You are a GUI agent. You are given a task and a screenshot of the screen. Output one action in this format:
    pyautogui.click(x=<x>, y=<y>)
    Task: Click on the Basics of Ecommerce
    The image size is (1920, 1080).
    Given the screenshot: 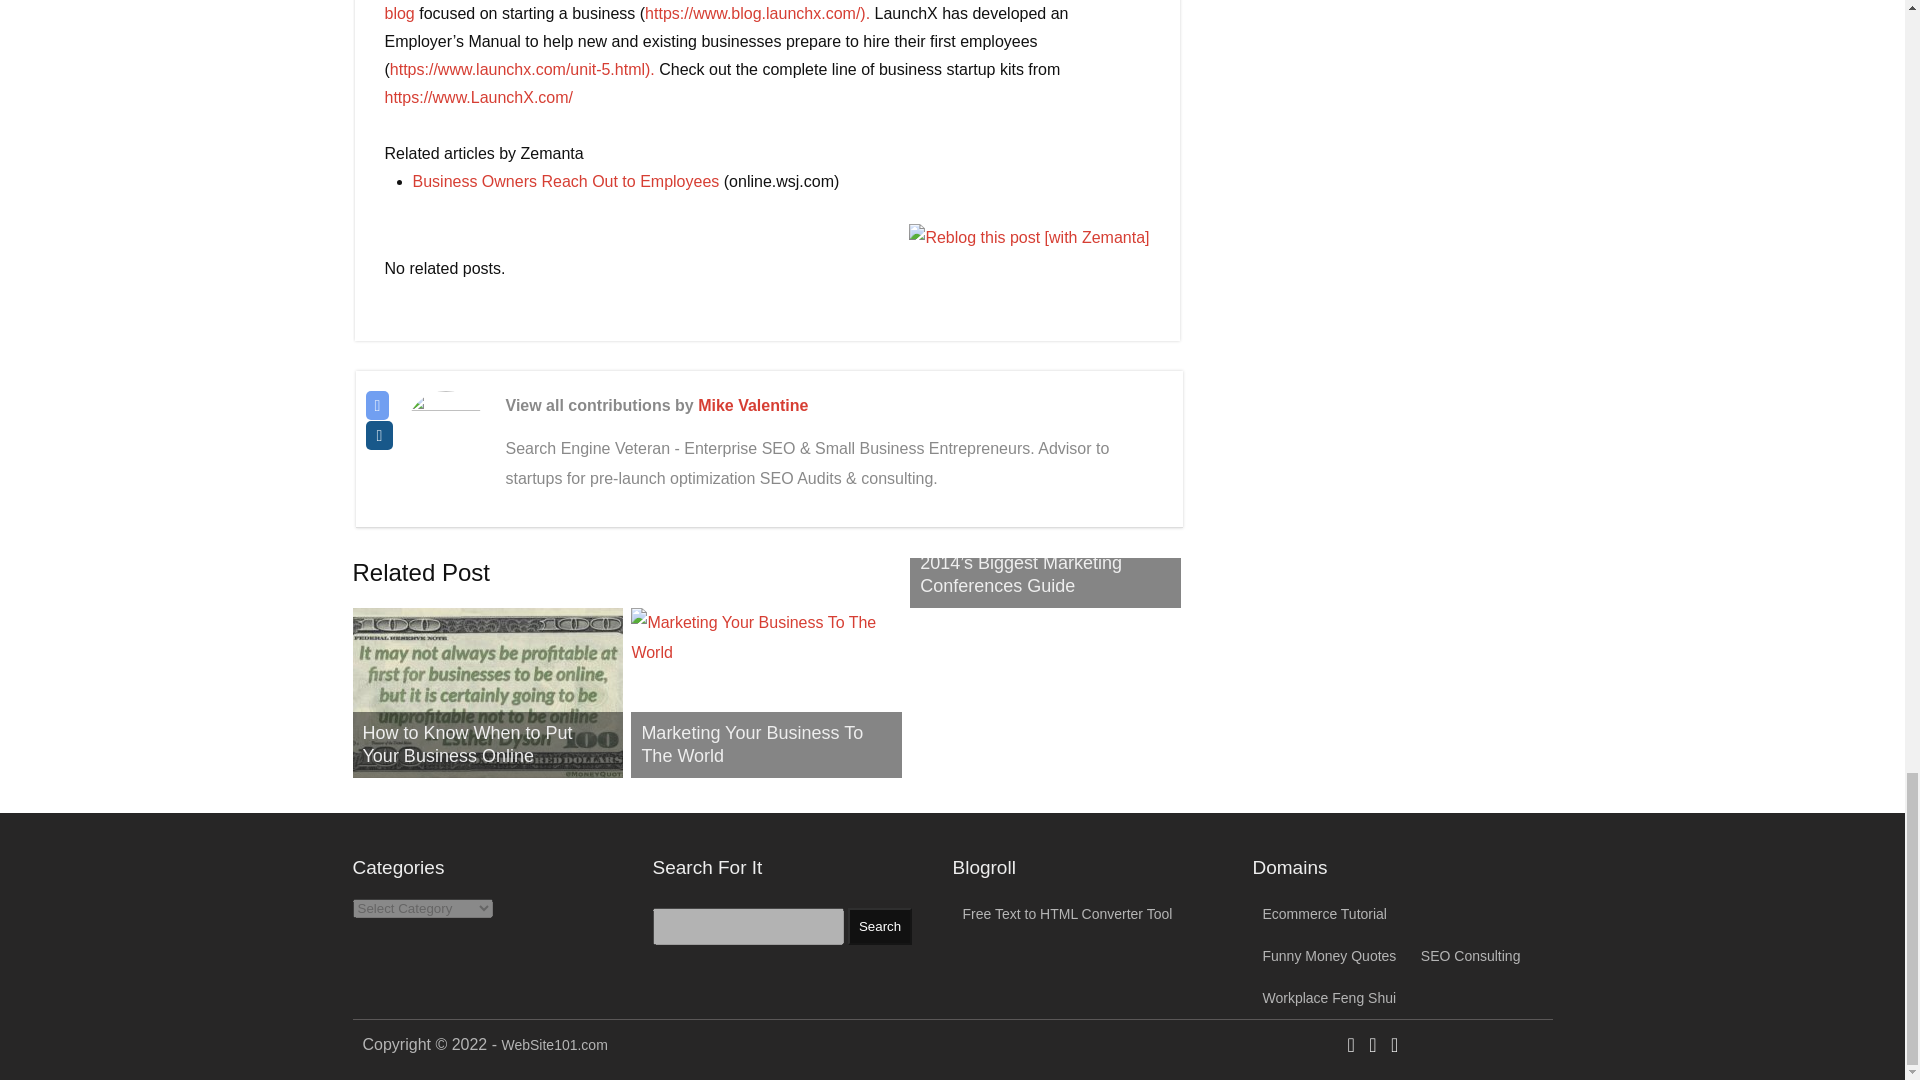 What is the action you would take?
    pyautogui.click(x=1324, y=914)
    